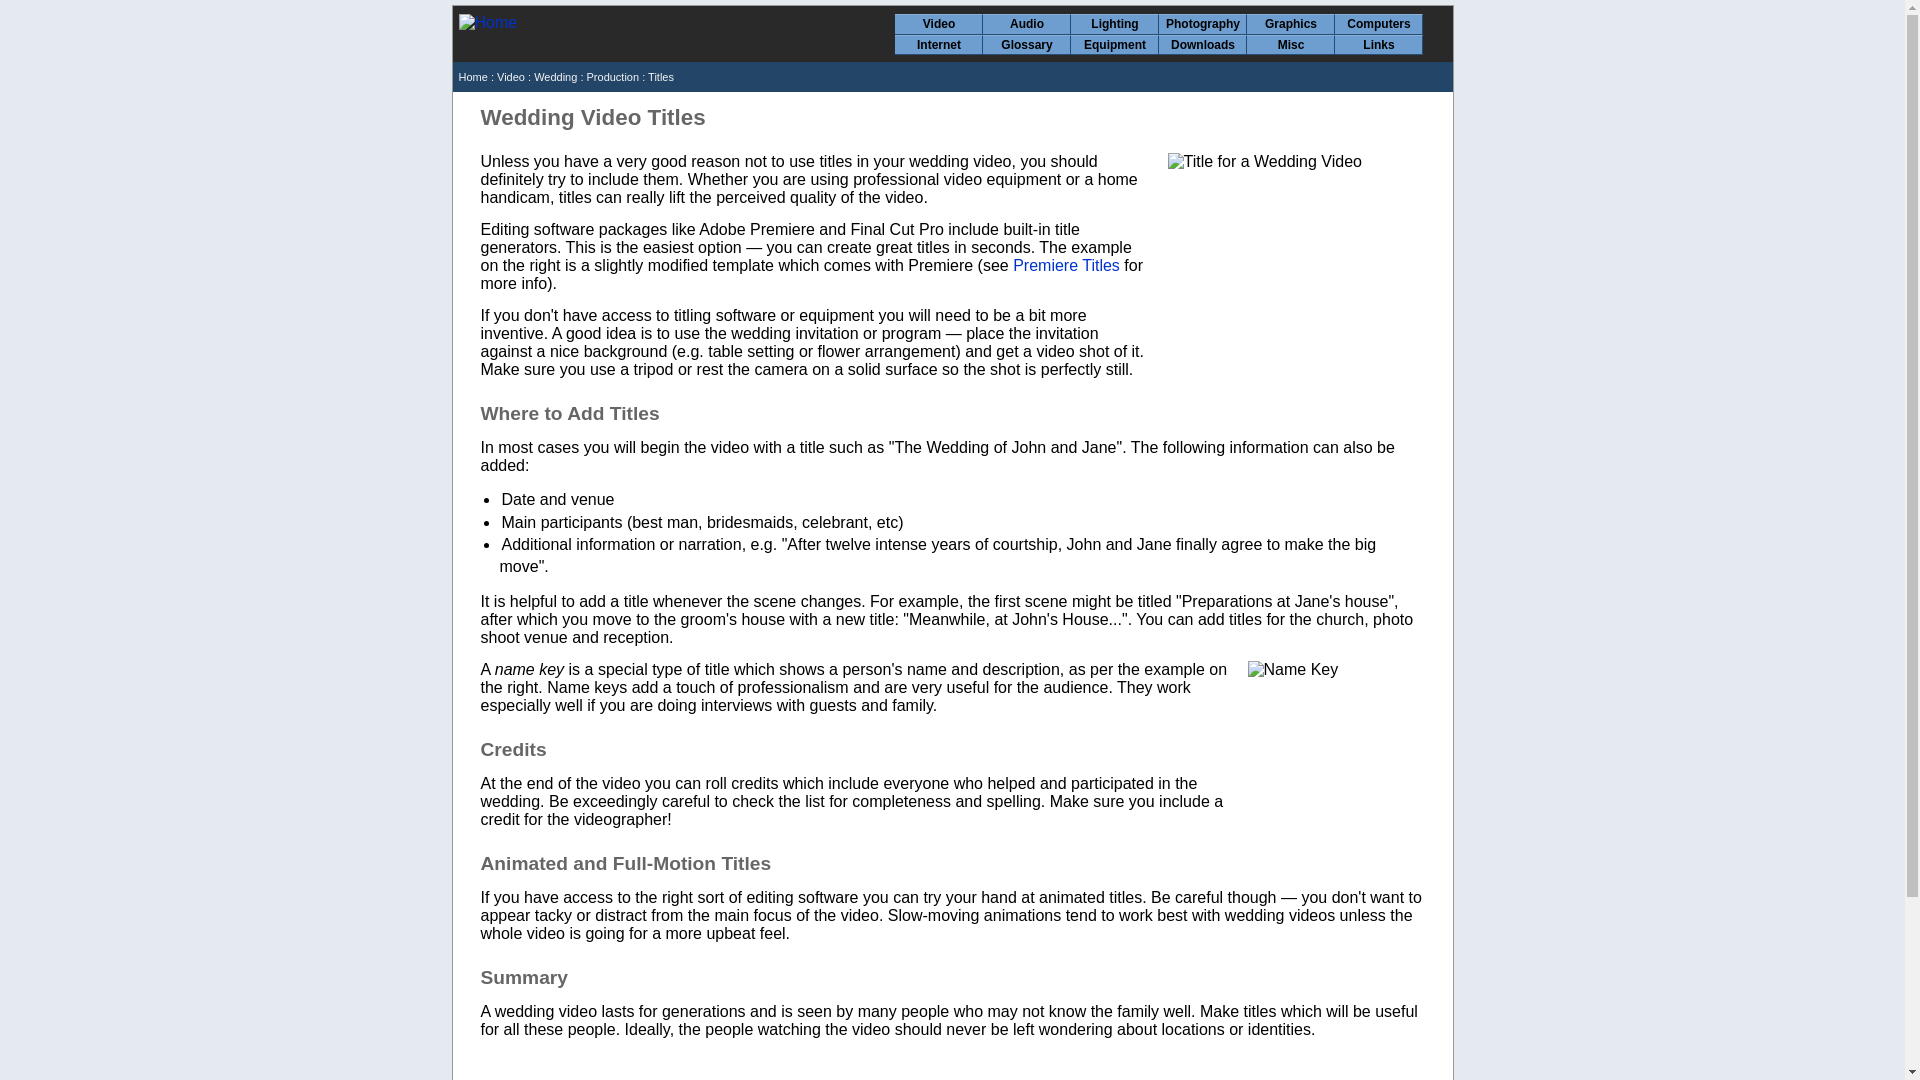 The width and height of the screenshot is (1920, 1080). What do you see at coordinates (1202, 45) in the screenshot?
I see `Downloads` at bounding box center [1202, 45].